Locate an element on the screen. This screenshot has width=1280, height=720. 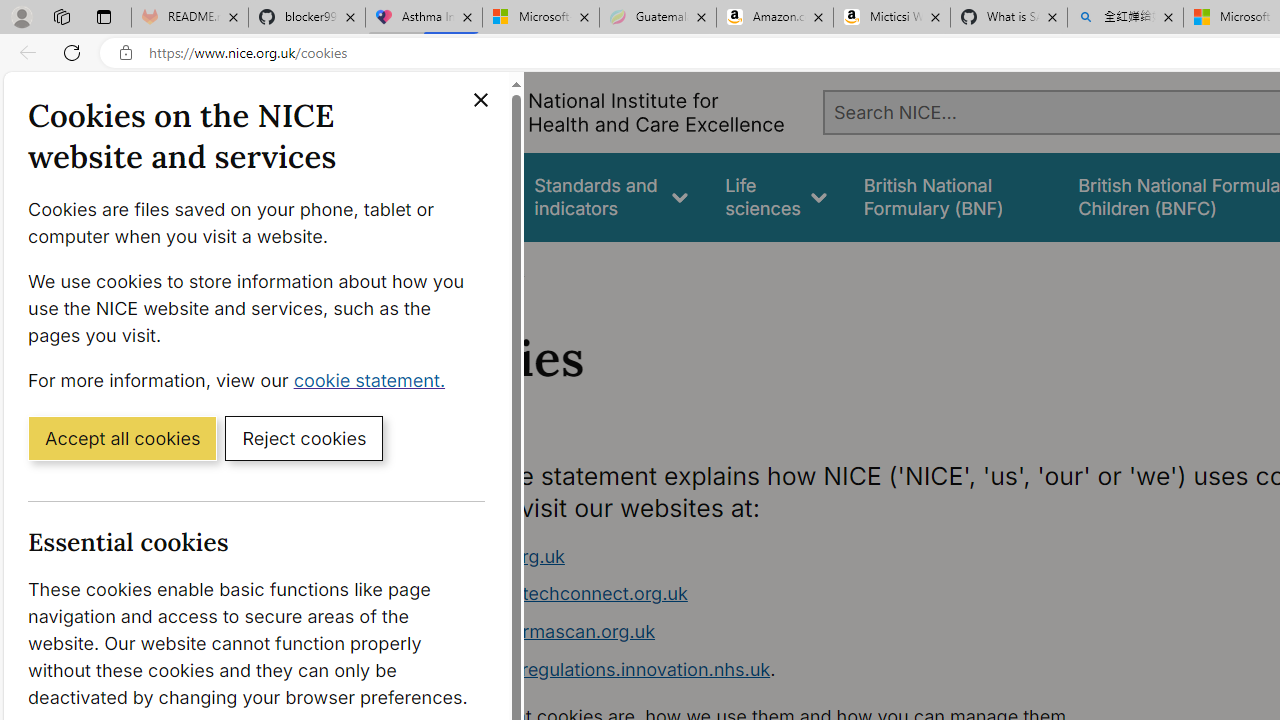
Life sciences is located at coordinates (776, 196).